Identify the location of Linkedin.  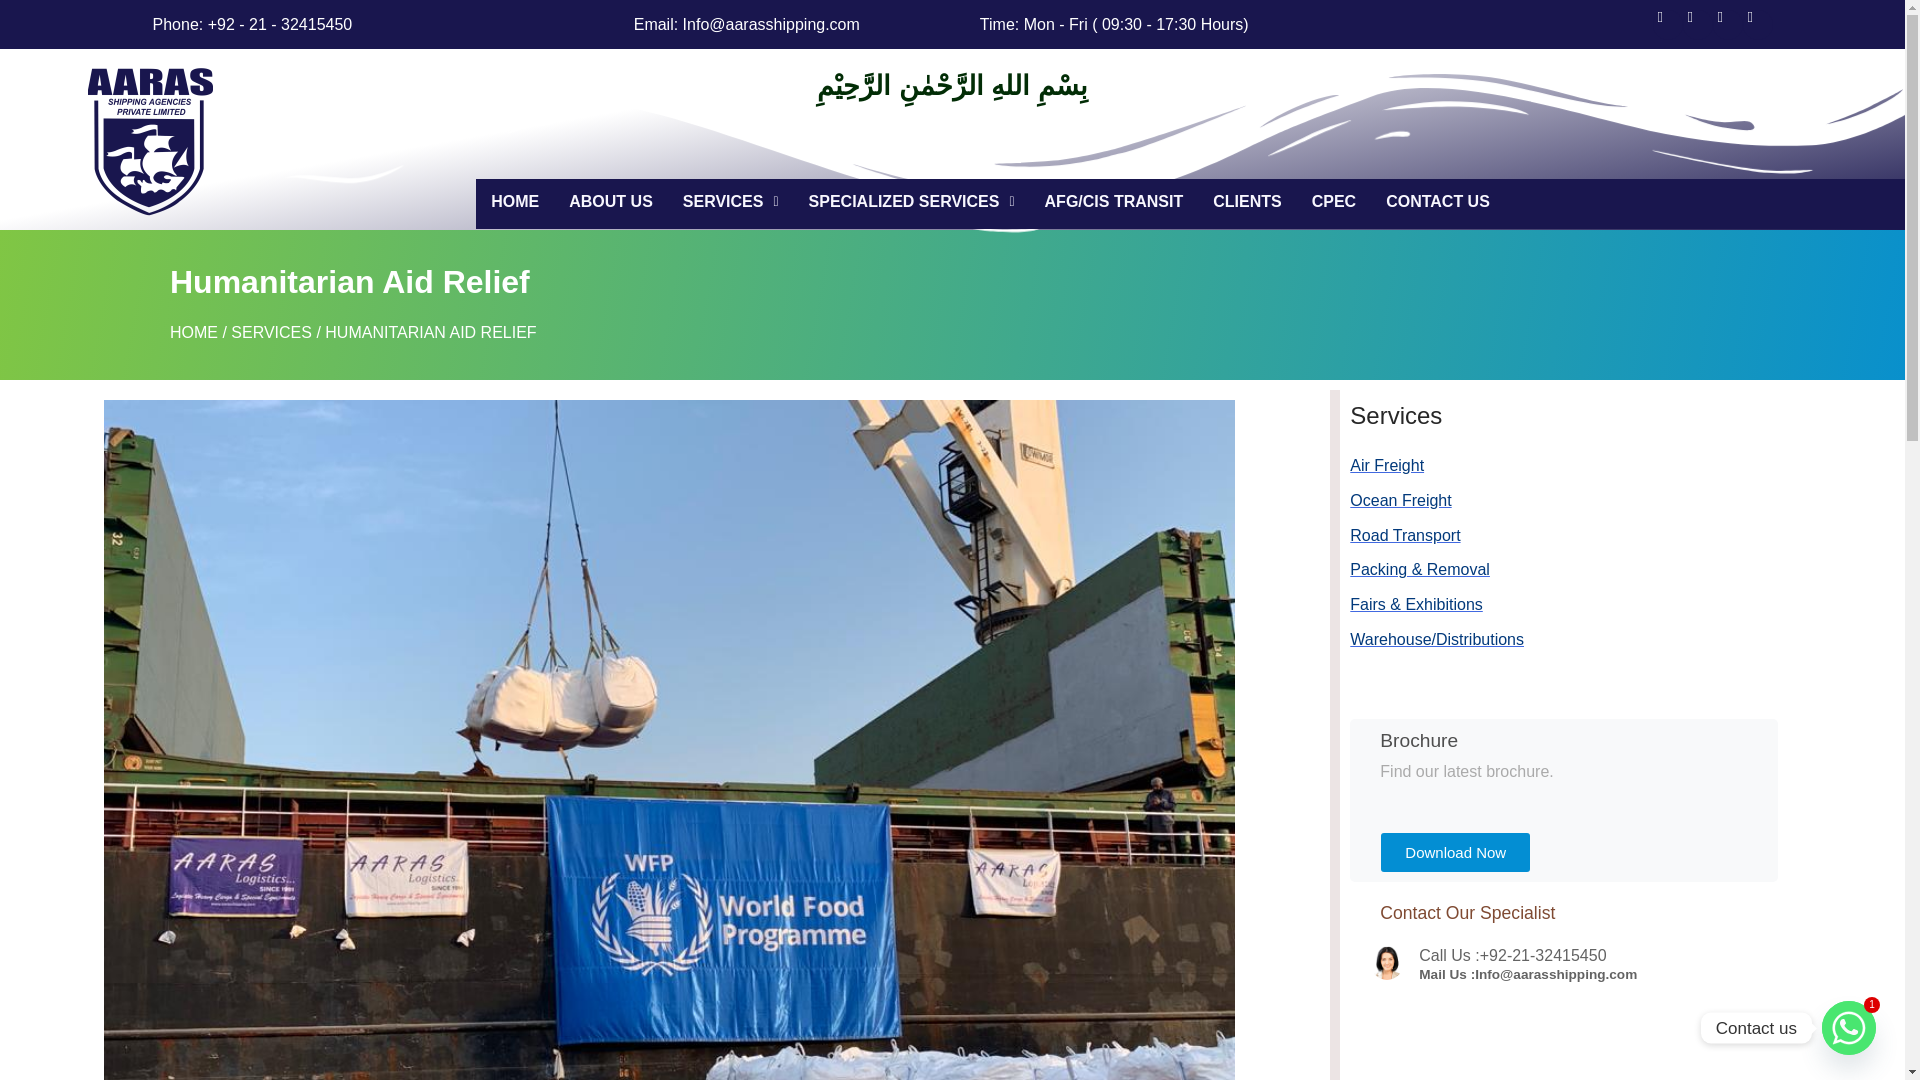
(1728, 24).